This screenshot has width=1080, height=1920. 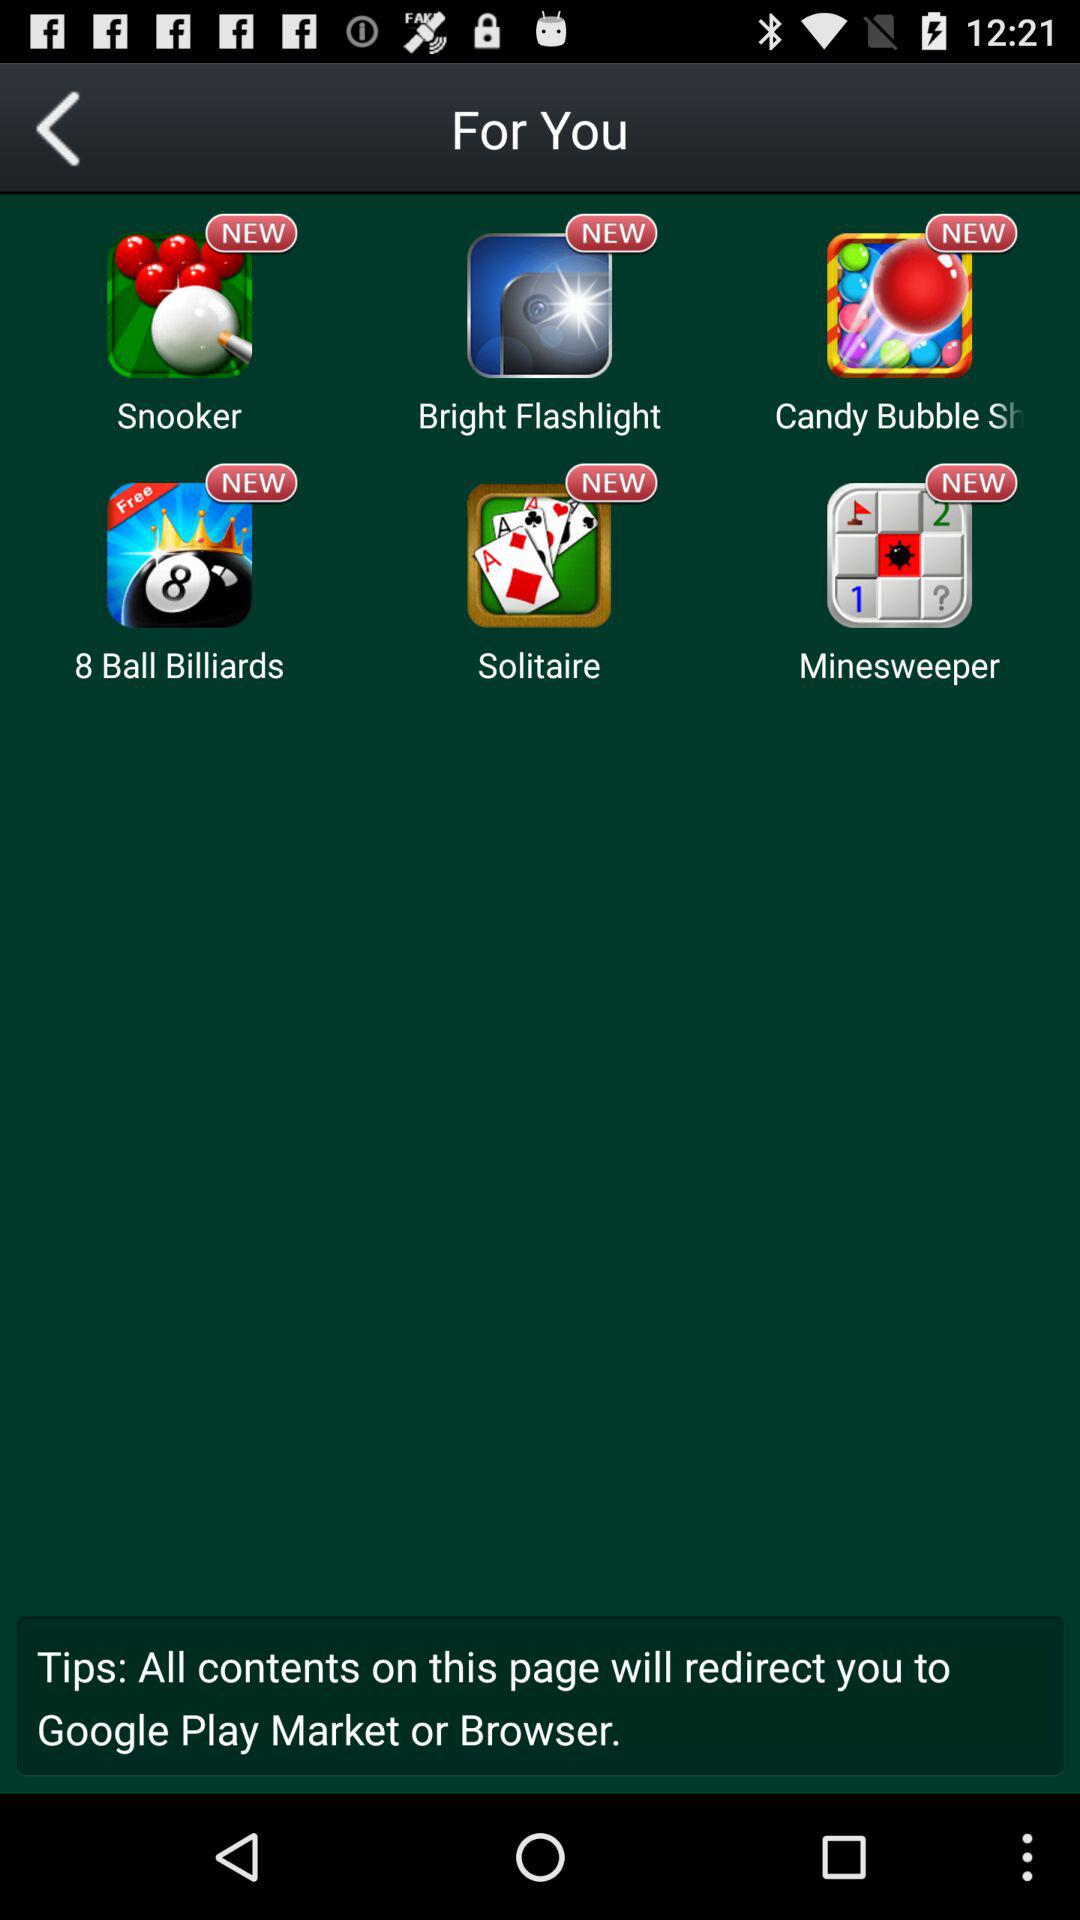 I want to click on go back, so click(x=66, y=128).